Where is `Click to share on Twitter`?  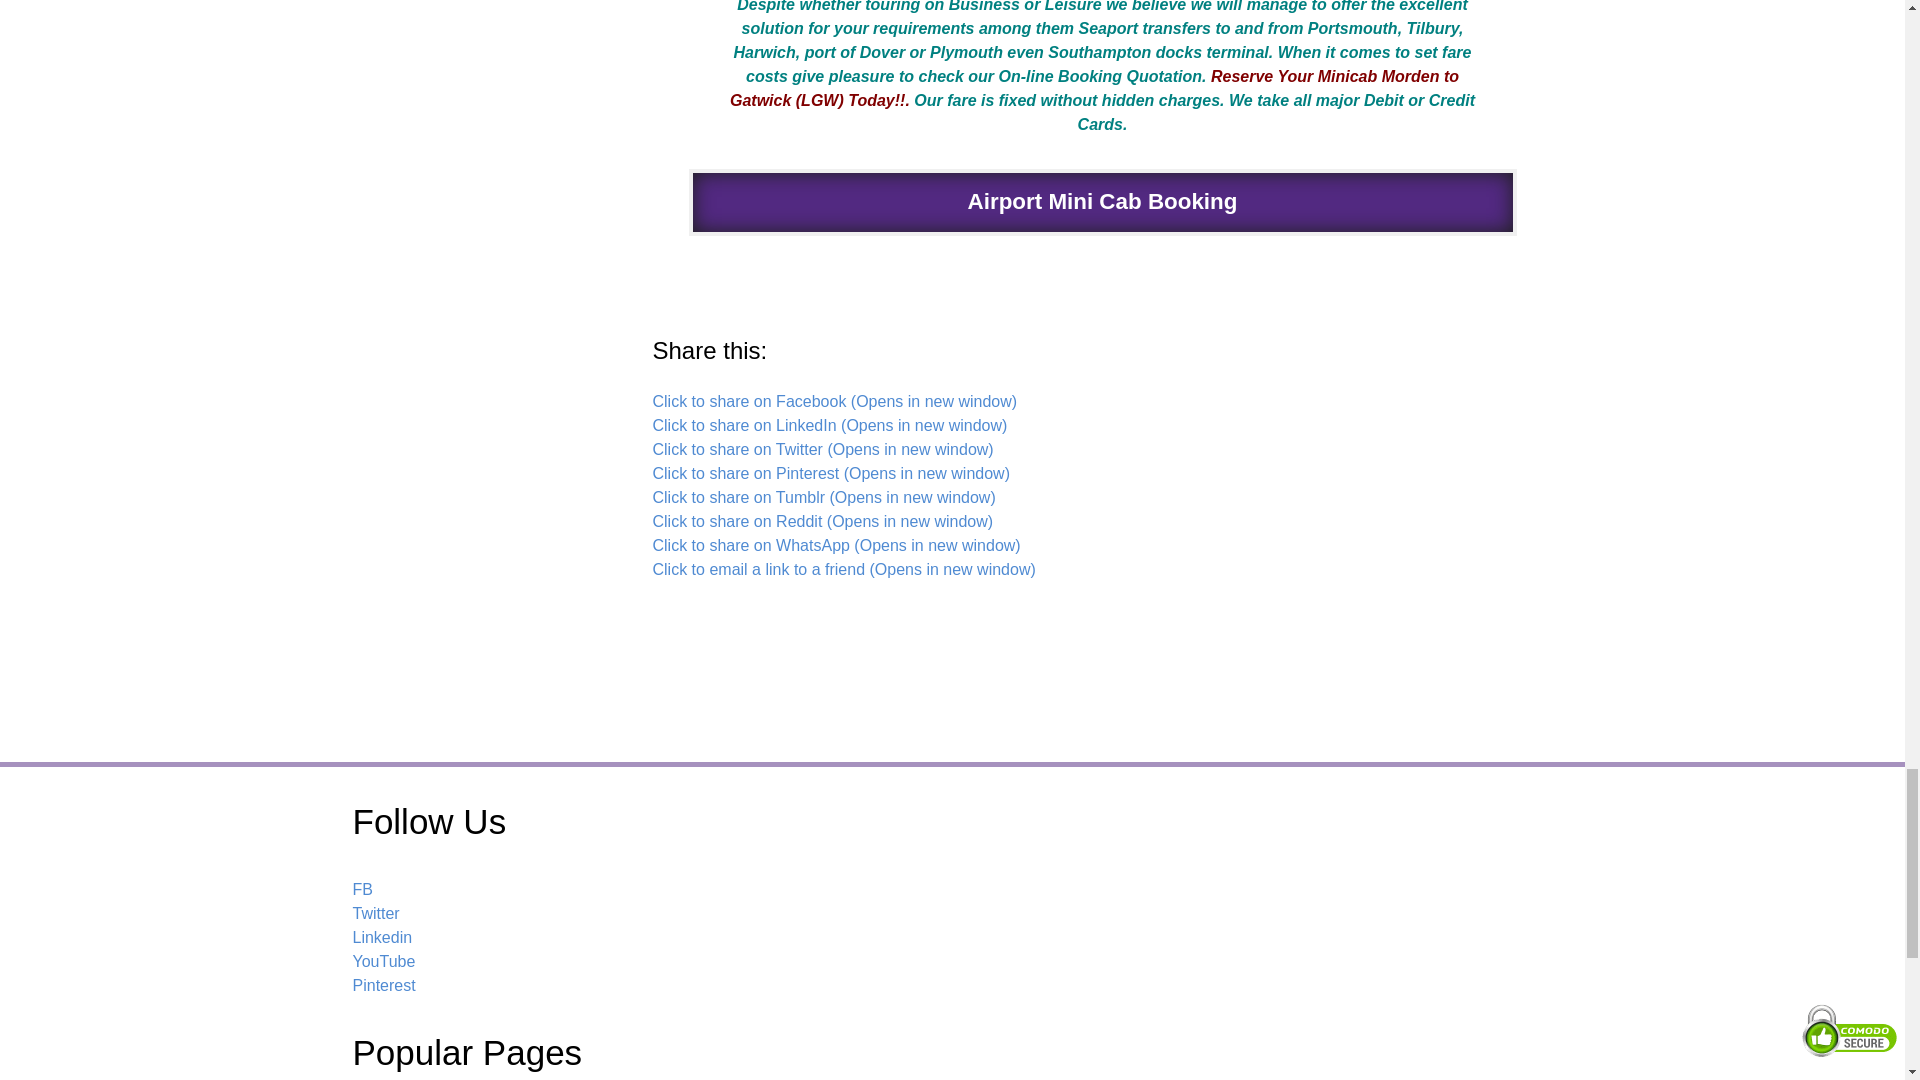 Click to share on Twitter is located at coordinates (822, 448).